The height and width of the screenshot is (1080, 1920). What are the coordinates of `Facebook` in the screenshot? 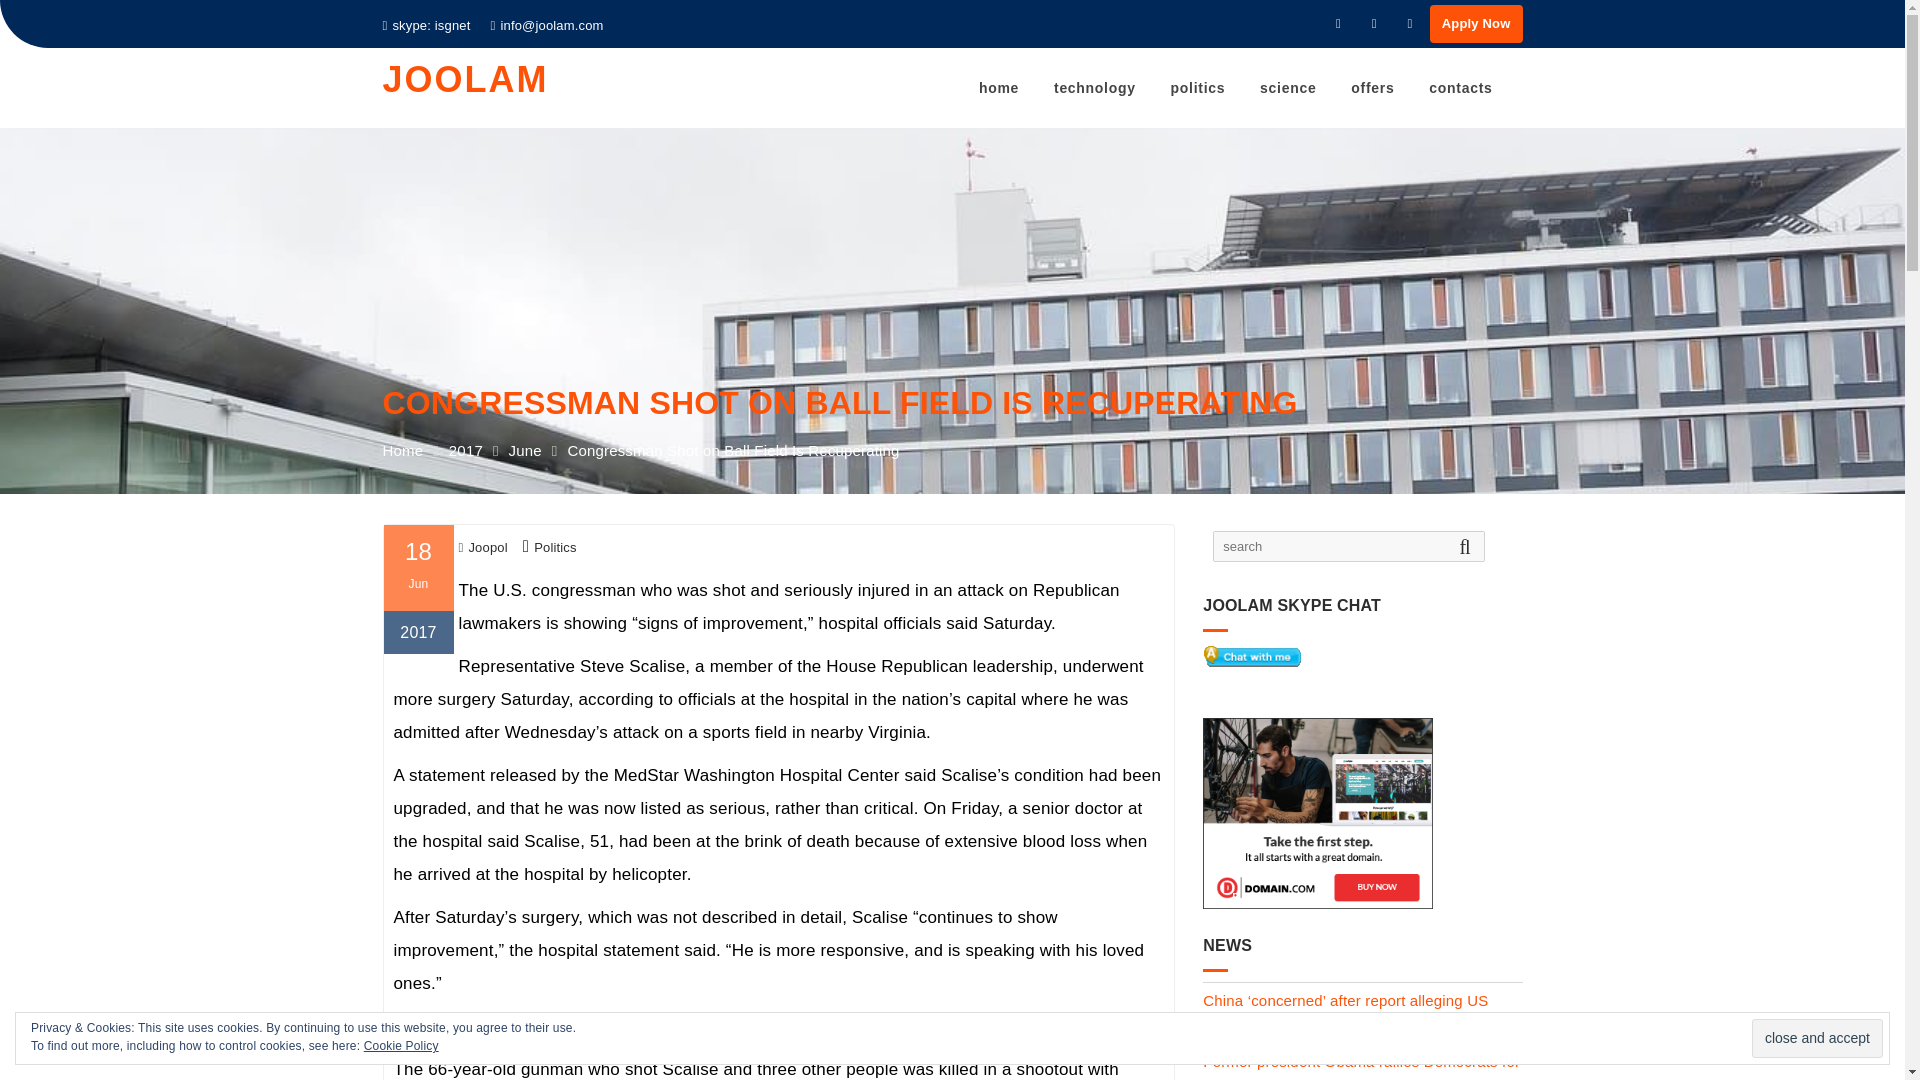 It's located at (1338, 23).